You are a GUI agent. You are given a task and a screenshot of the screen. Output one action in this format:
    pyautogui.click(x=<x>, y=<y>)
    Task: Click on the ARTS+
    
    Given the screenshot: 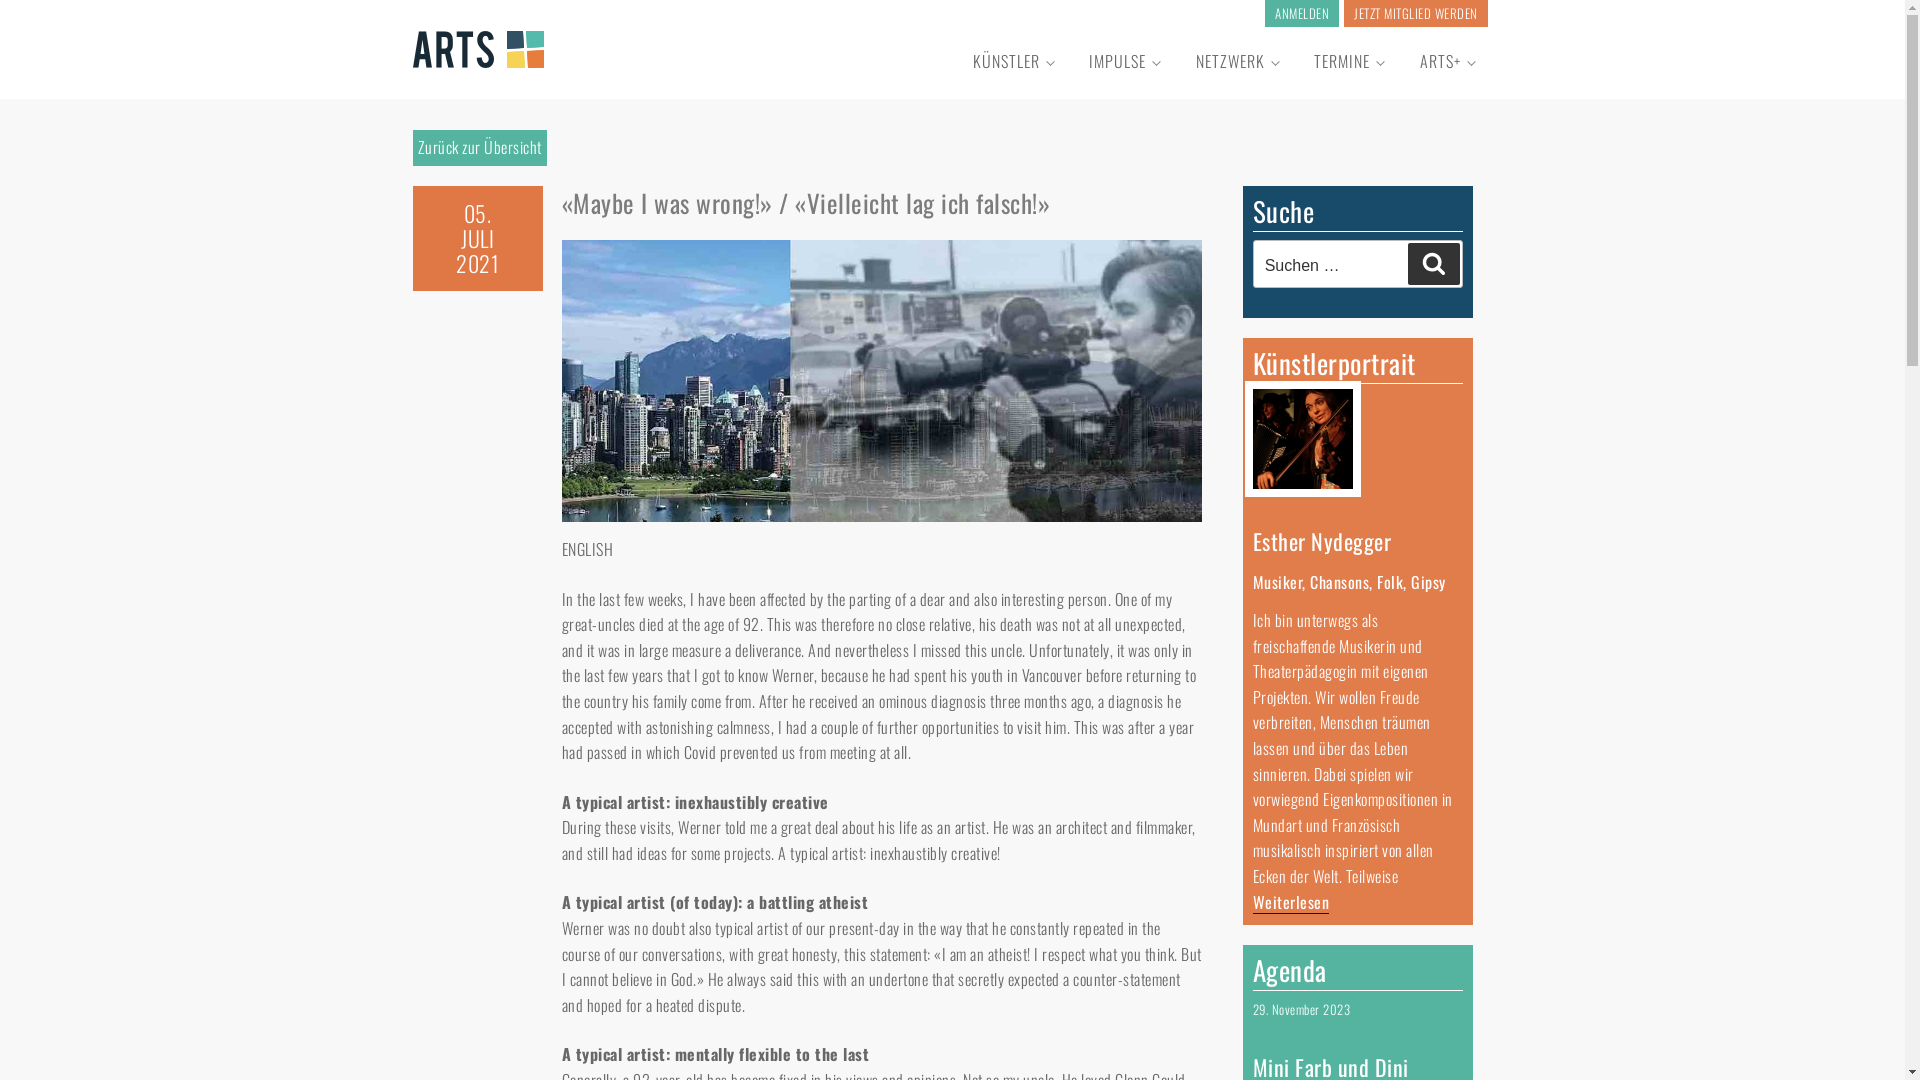 What is the action you would take?
    pyautogui.click(x=1448, y=62)
    